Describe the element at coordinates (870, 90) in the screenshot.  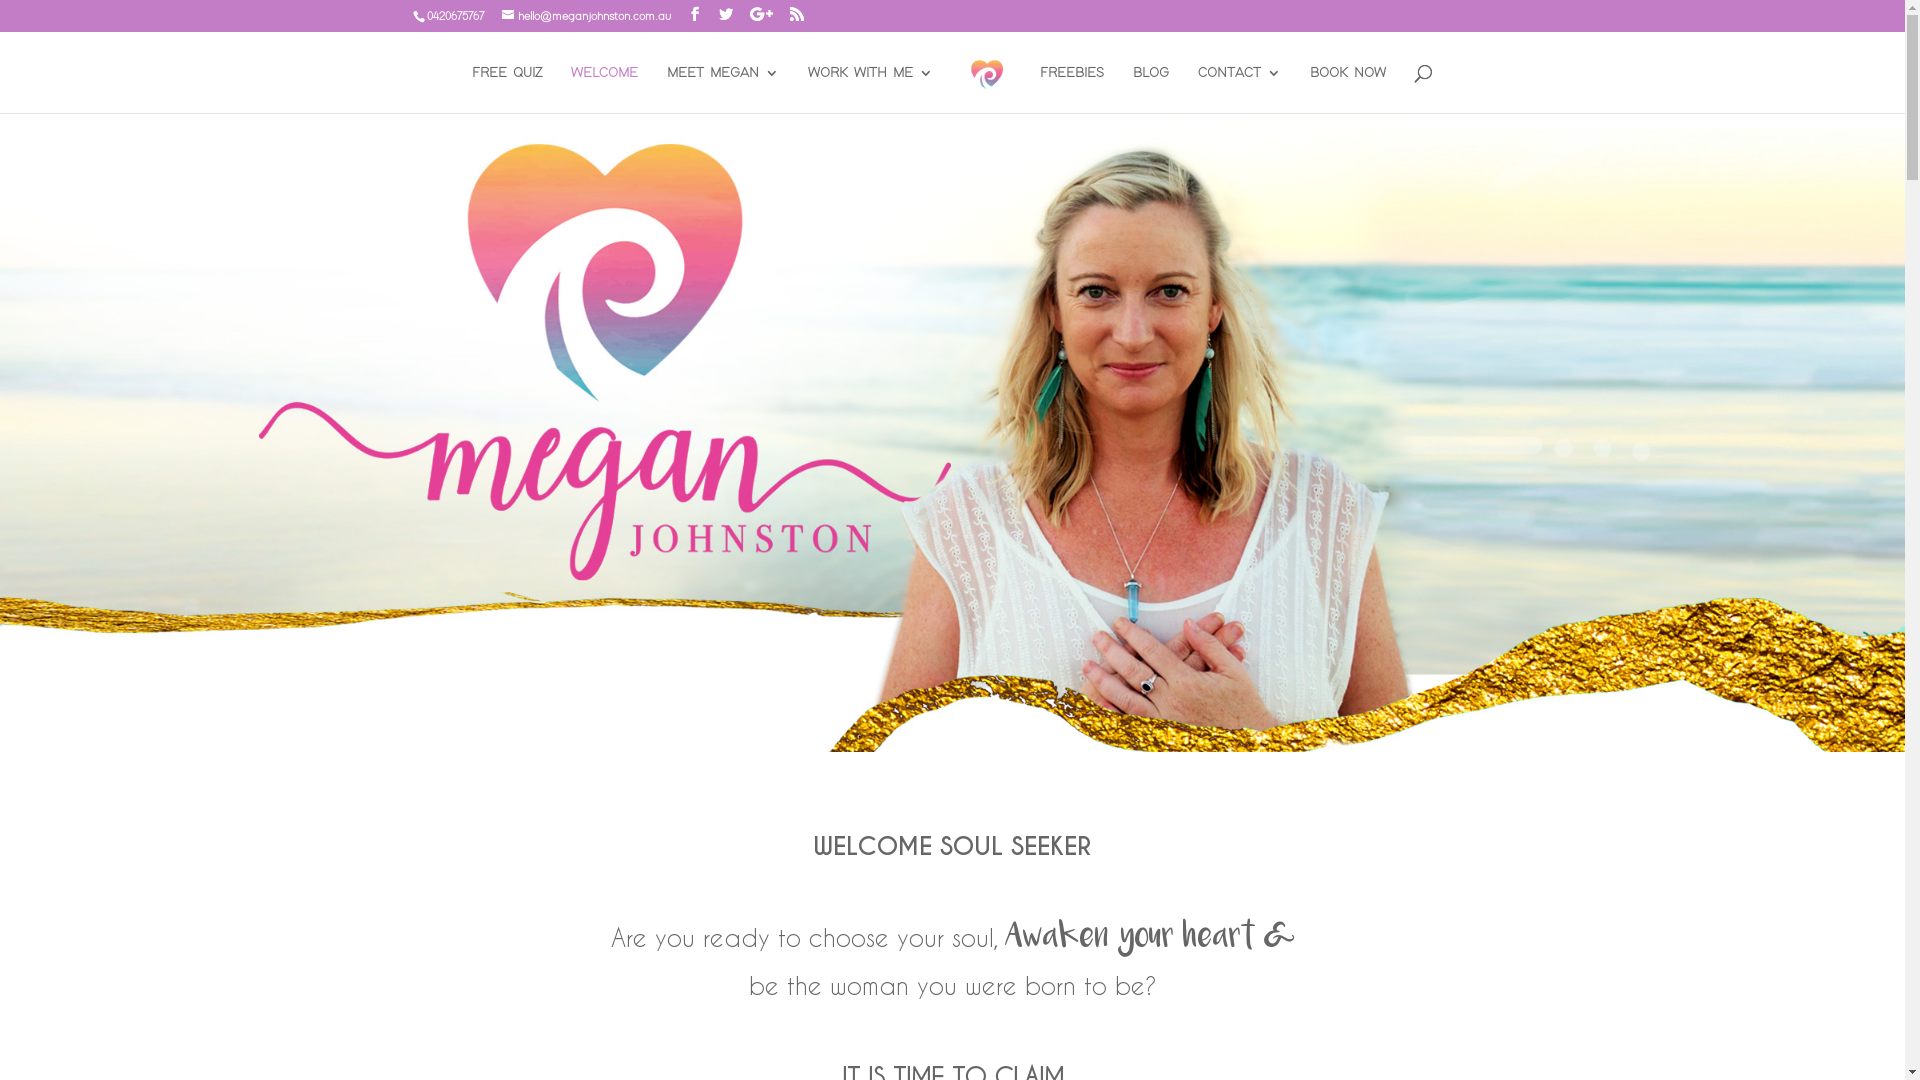
I see `WORK WITH ME` at that location.